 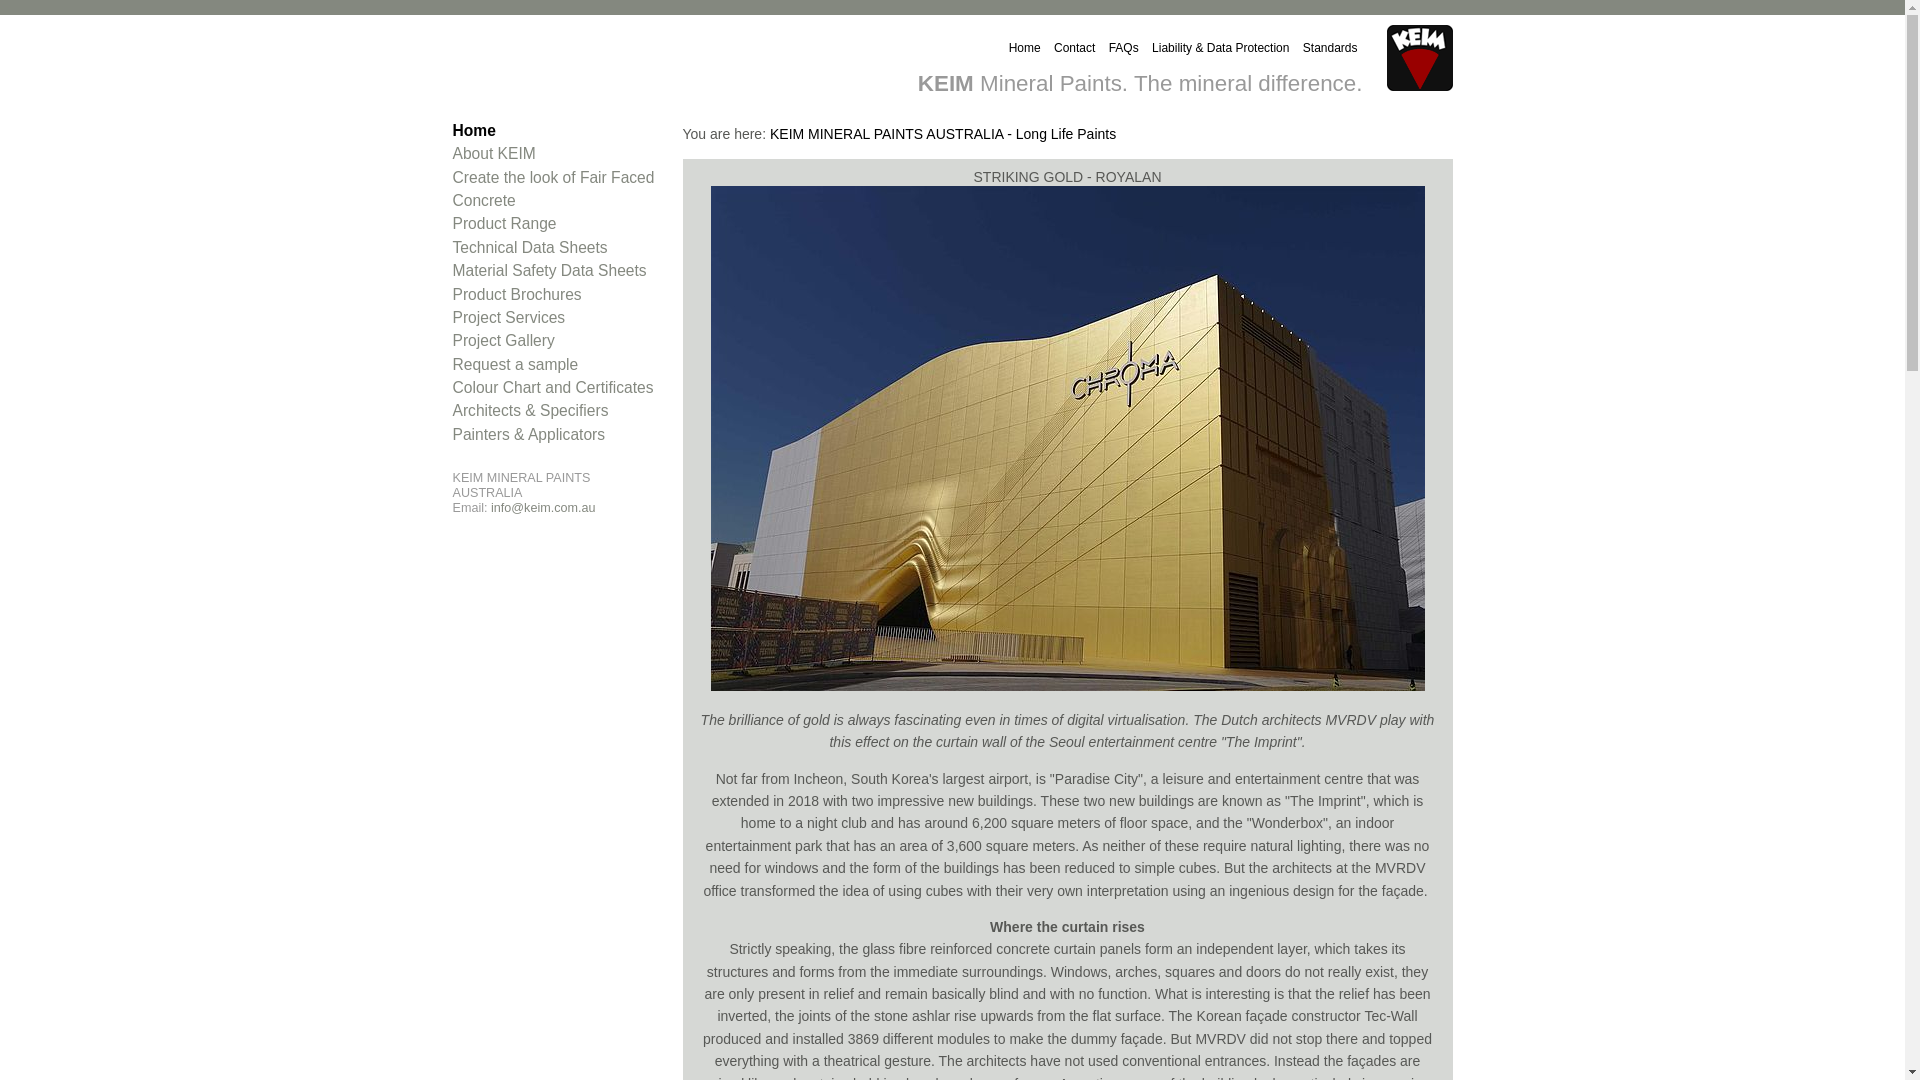 I want to click on Product Range, so click(x=504, y=224).